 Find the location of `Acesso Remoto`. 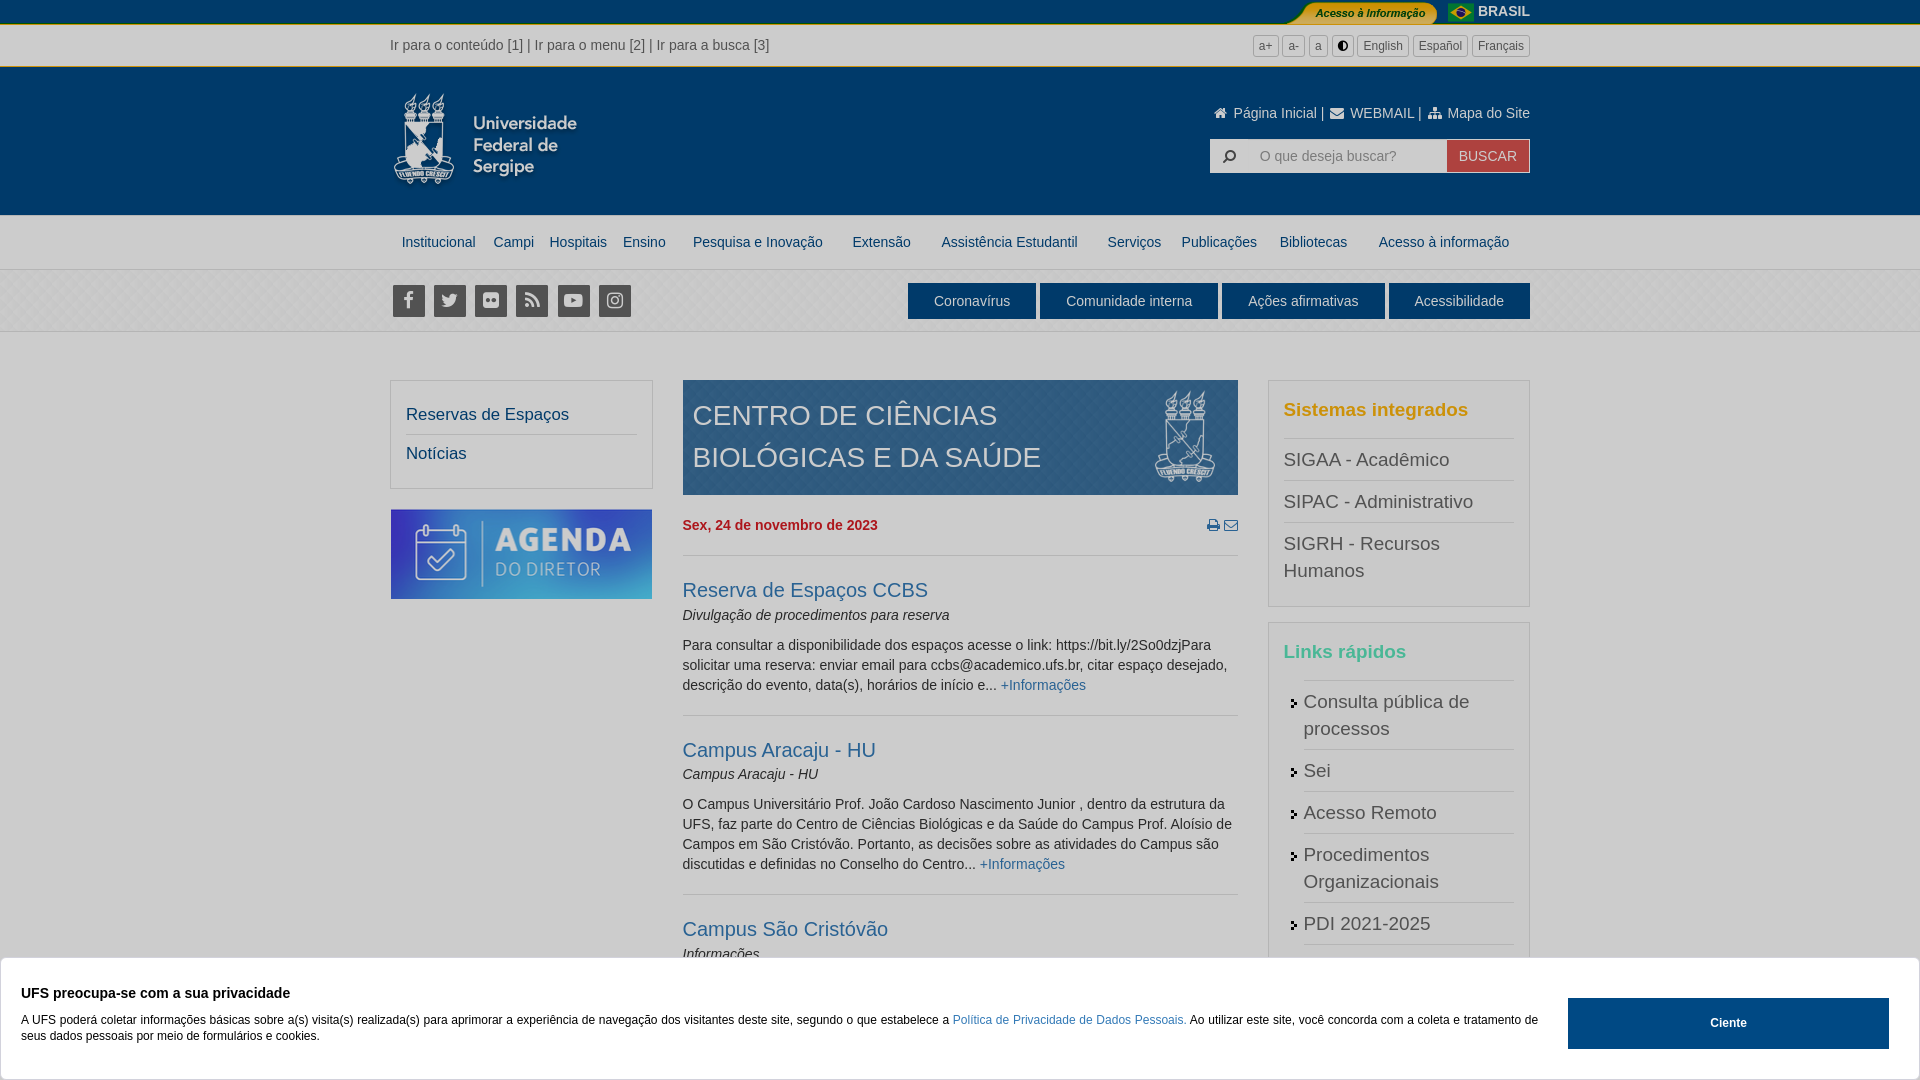

Acesso Remoto is located at coordinates (1370, 812).